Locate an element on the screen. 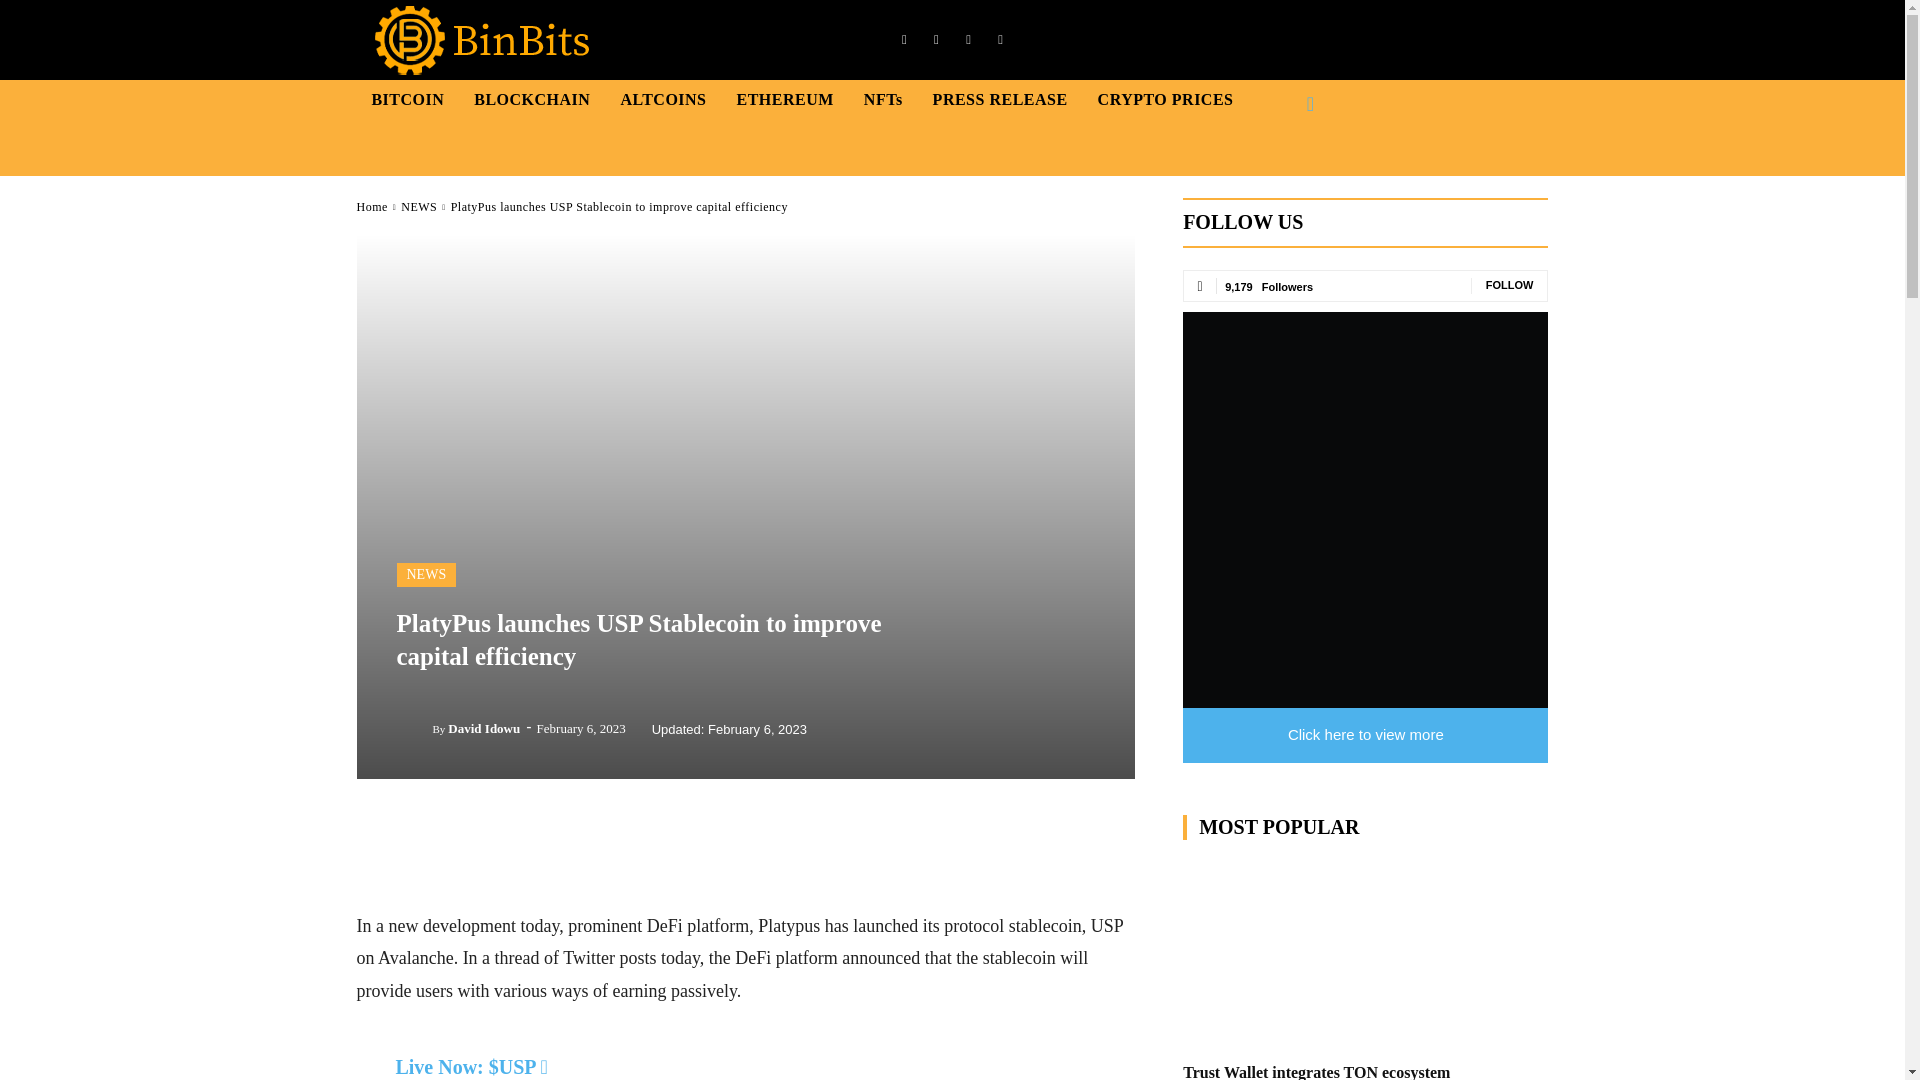 Image resolution: width=1920 pixels, height=1080 pixels. FOLLOW is located at coordinates (1510, 284).